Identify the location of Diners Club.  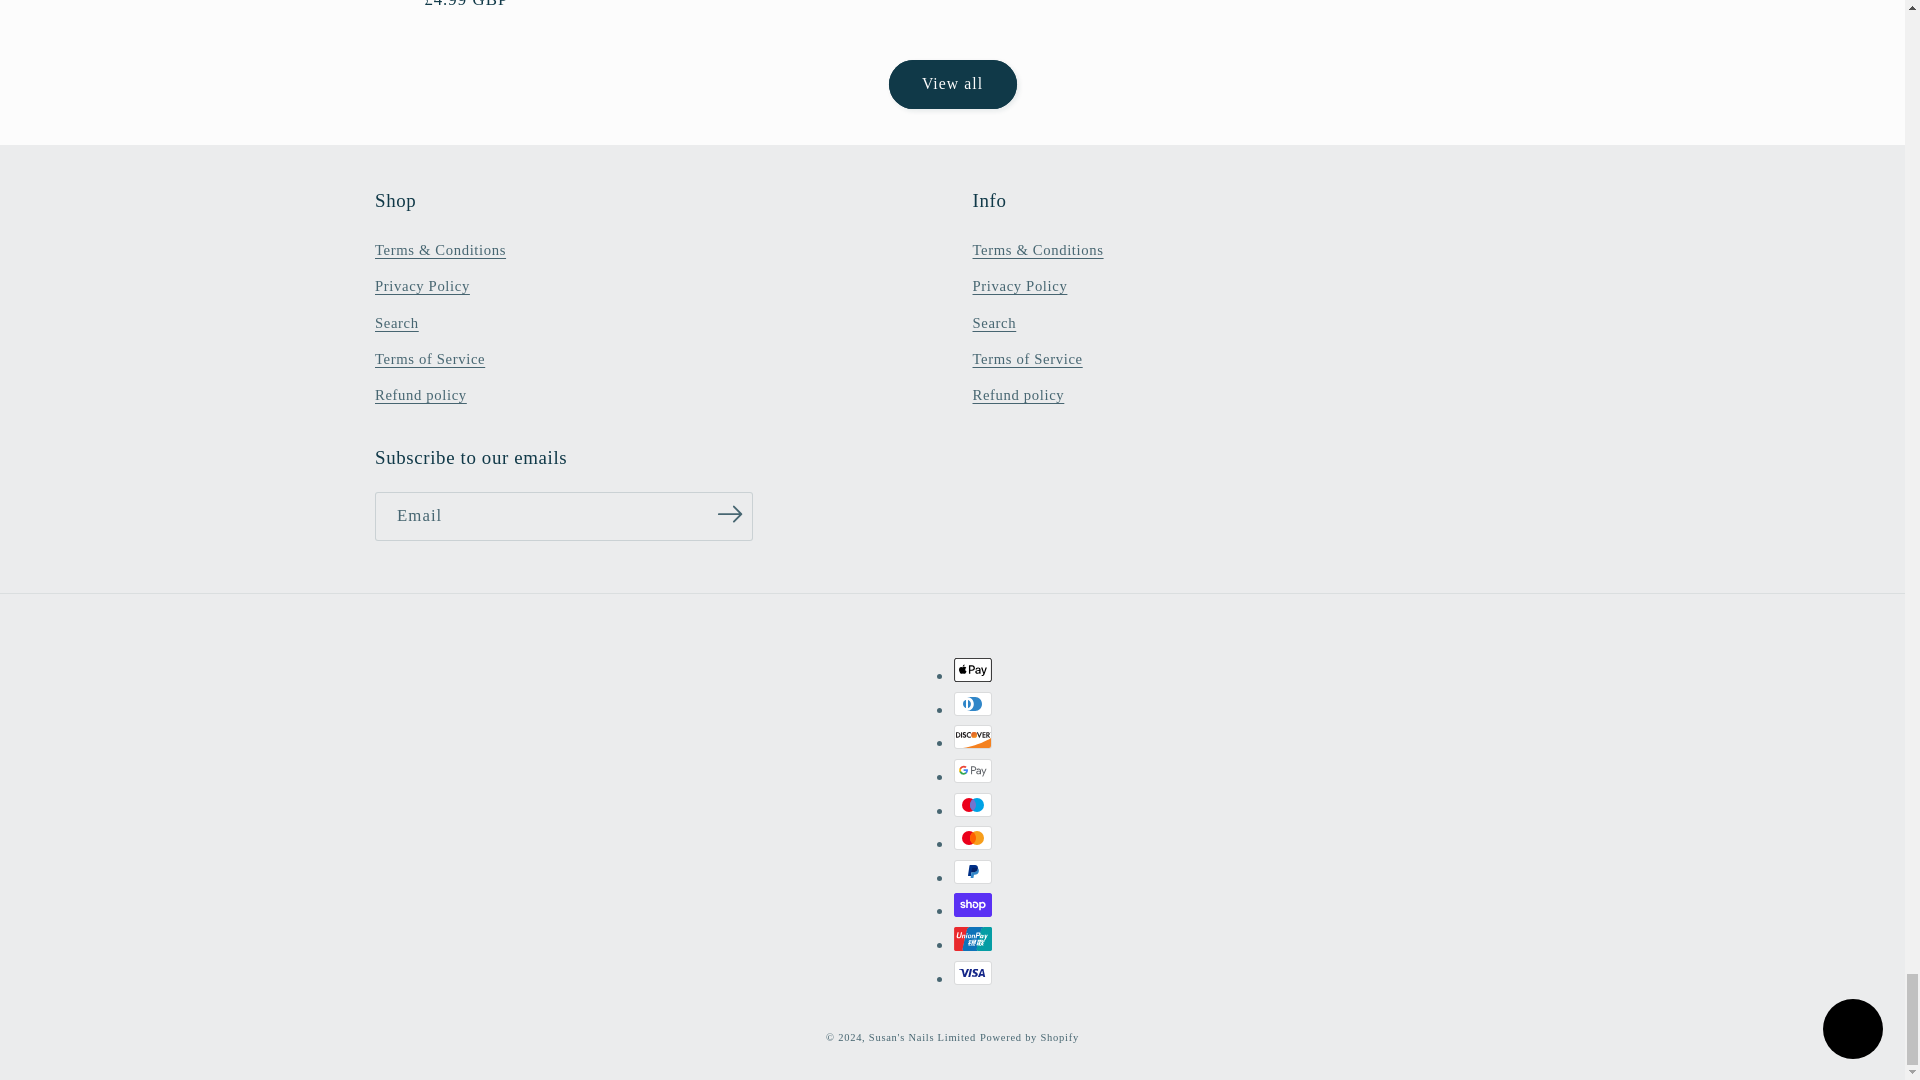
(973, 704).